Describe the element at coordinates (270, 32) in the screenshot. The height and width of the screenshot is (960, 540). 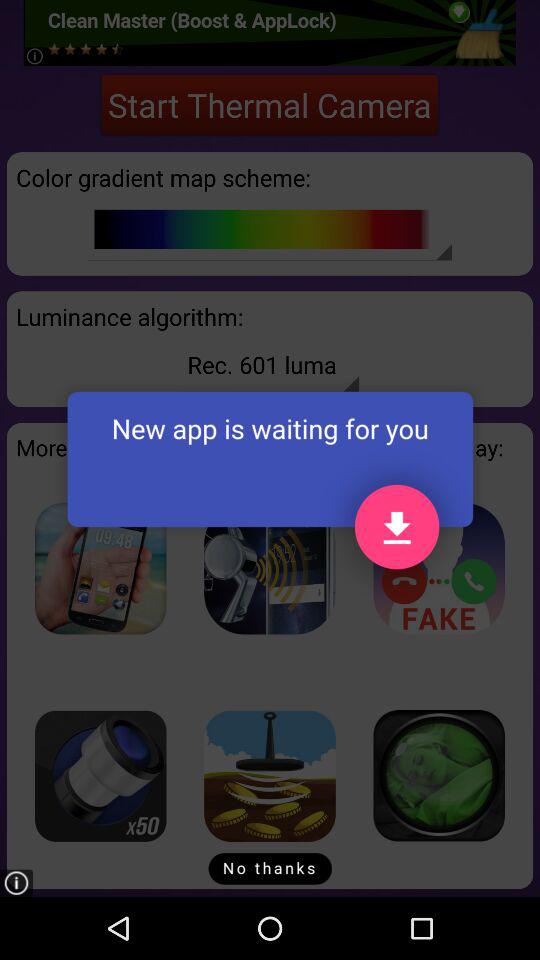
I see `select the item above start thermal camera button` at that location.